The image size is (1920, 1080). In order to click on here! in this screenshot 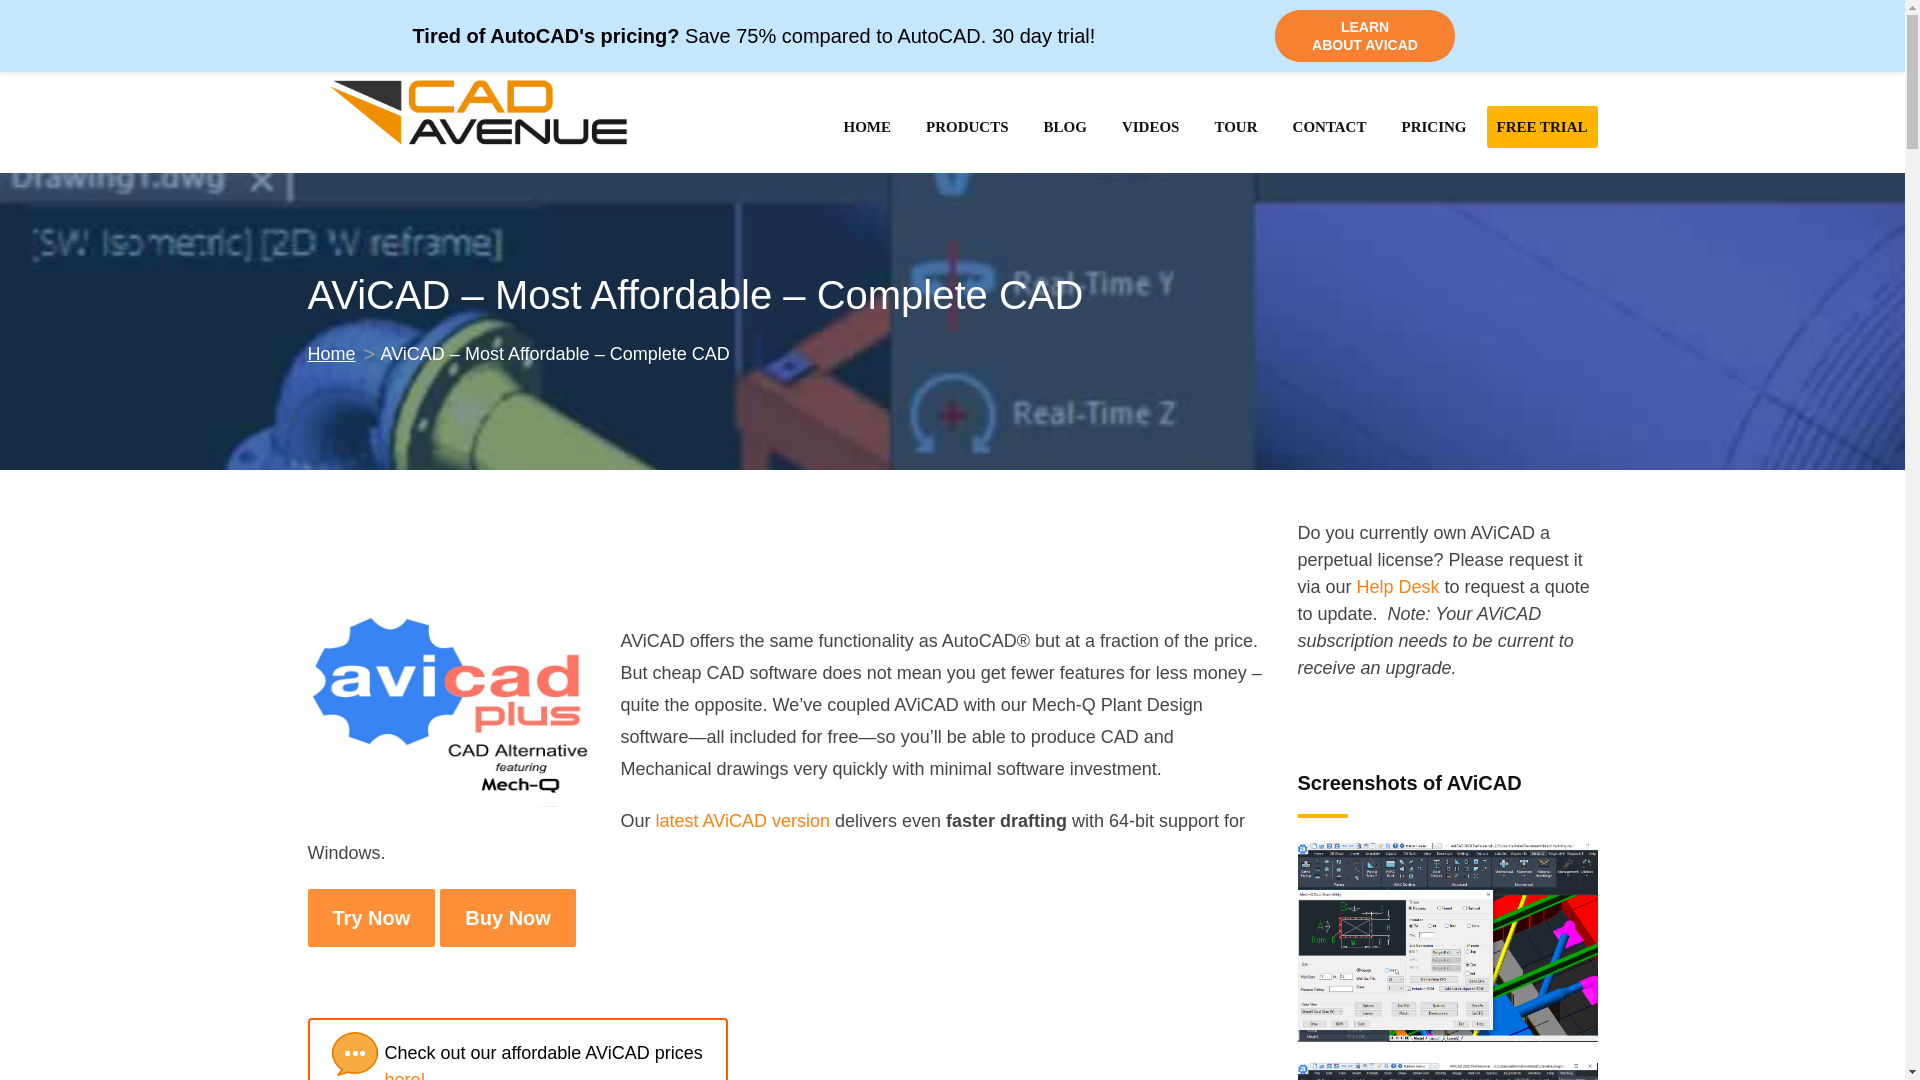, I will do `click(404, 1075)`.